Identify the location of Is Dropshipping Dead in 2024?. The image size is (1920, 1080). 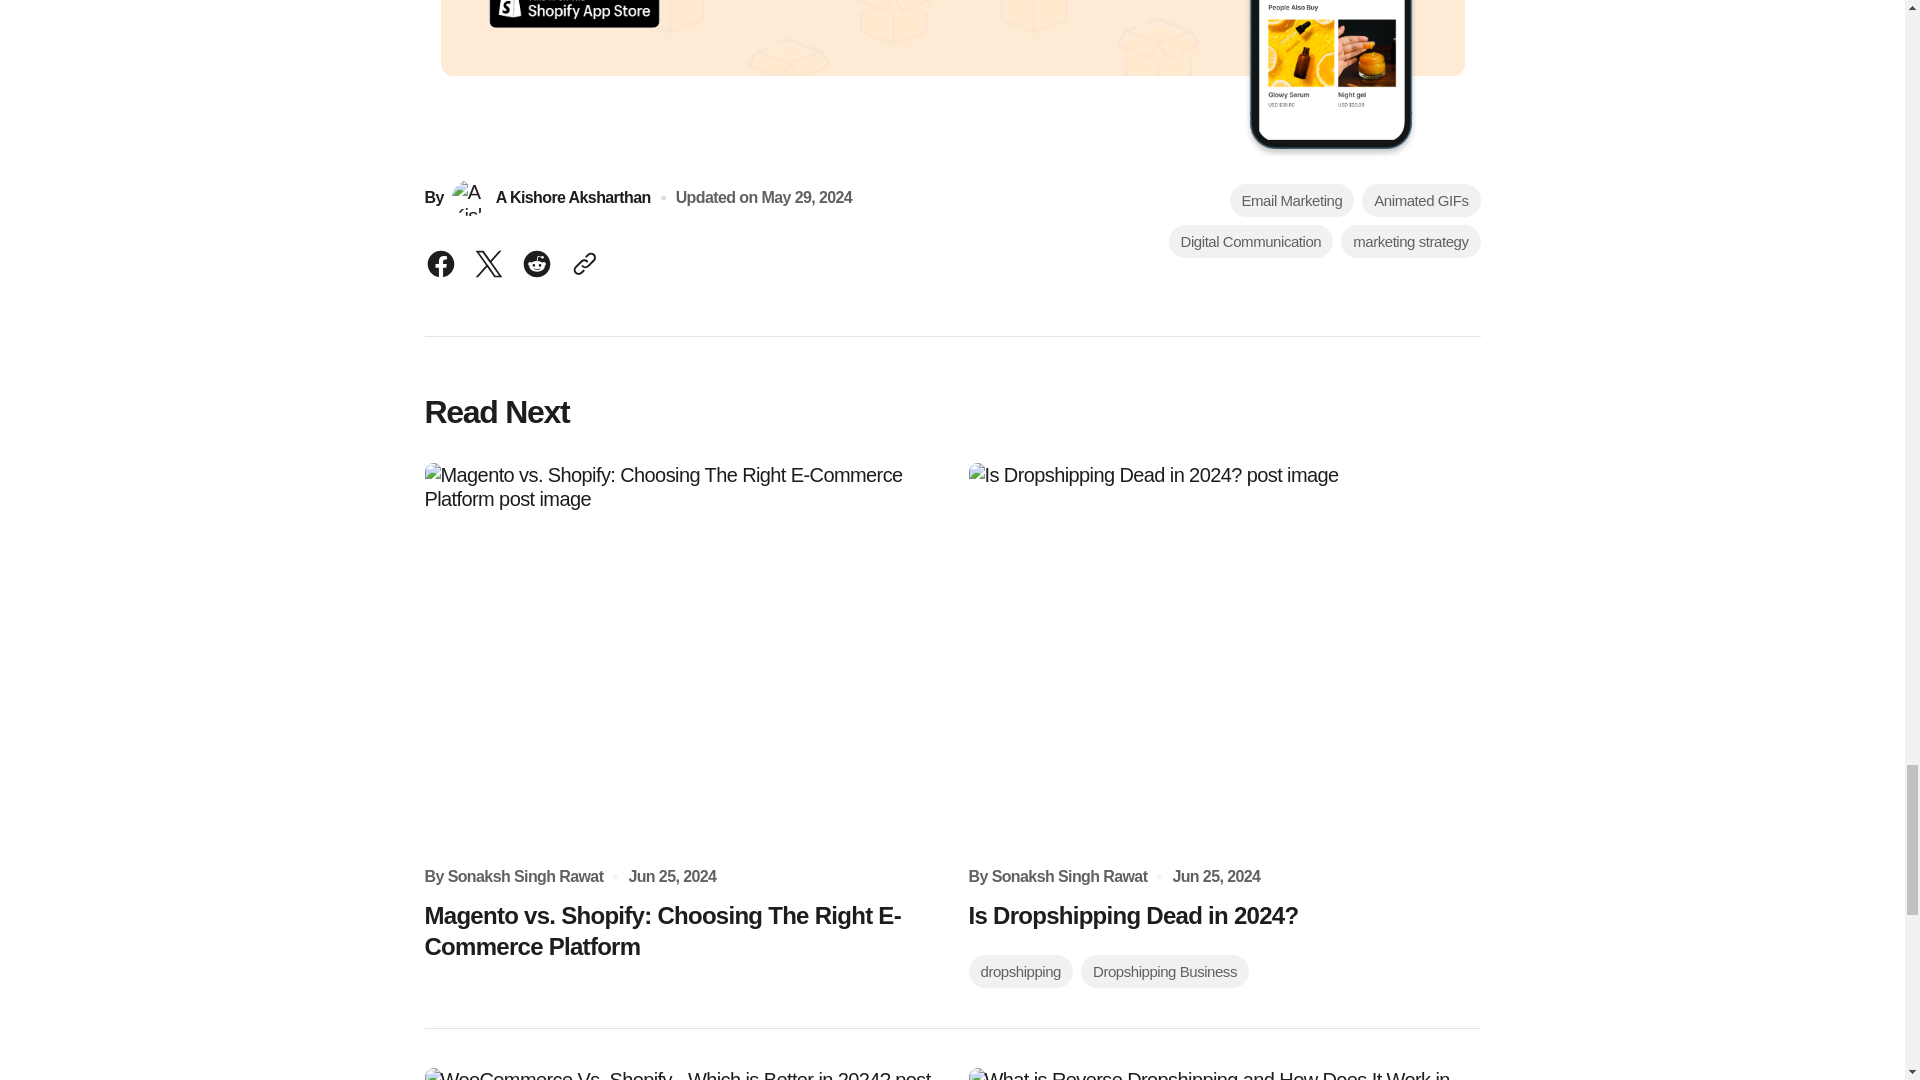
(1132, 914).